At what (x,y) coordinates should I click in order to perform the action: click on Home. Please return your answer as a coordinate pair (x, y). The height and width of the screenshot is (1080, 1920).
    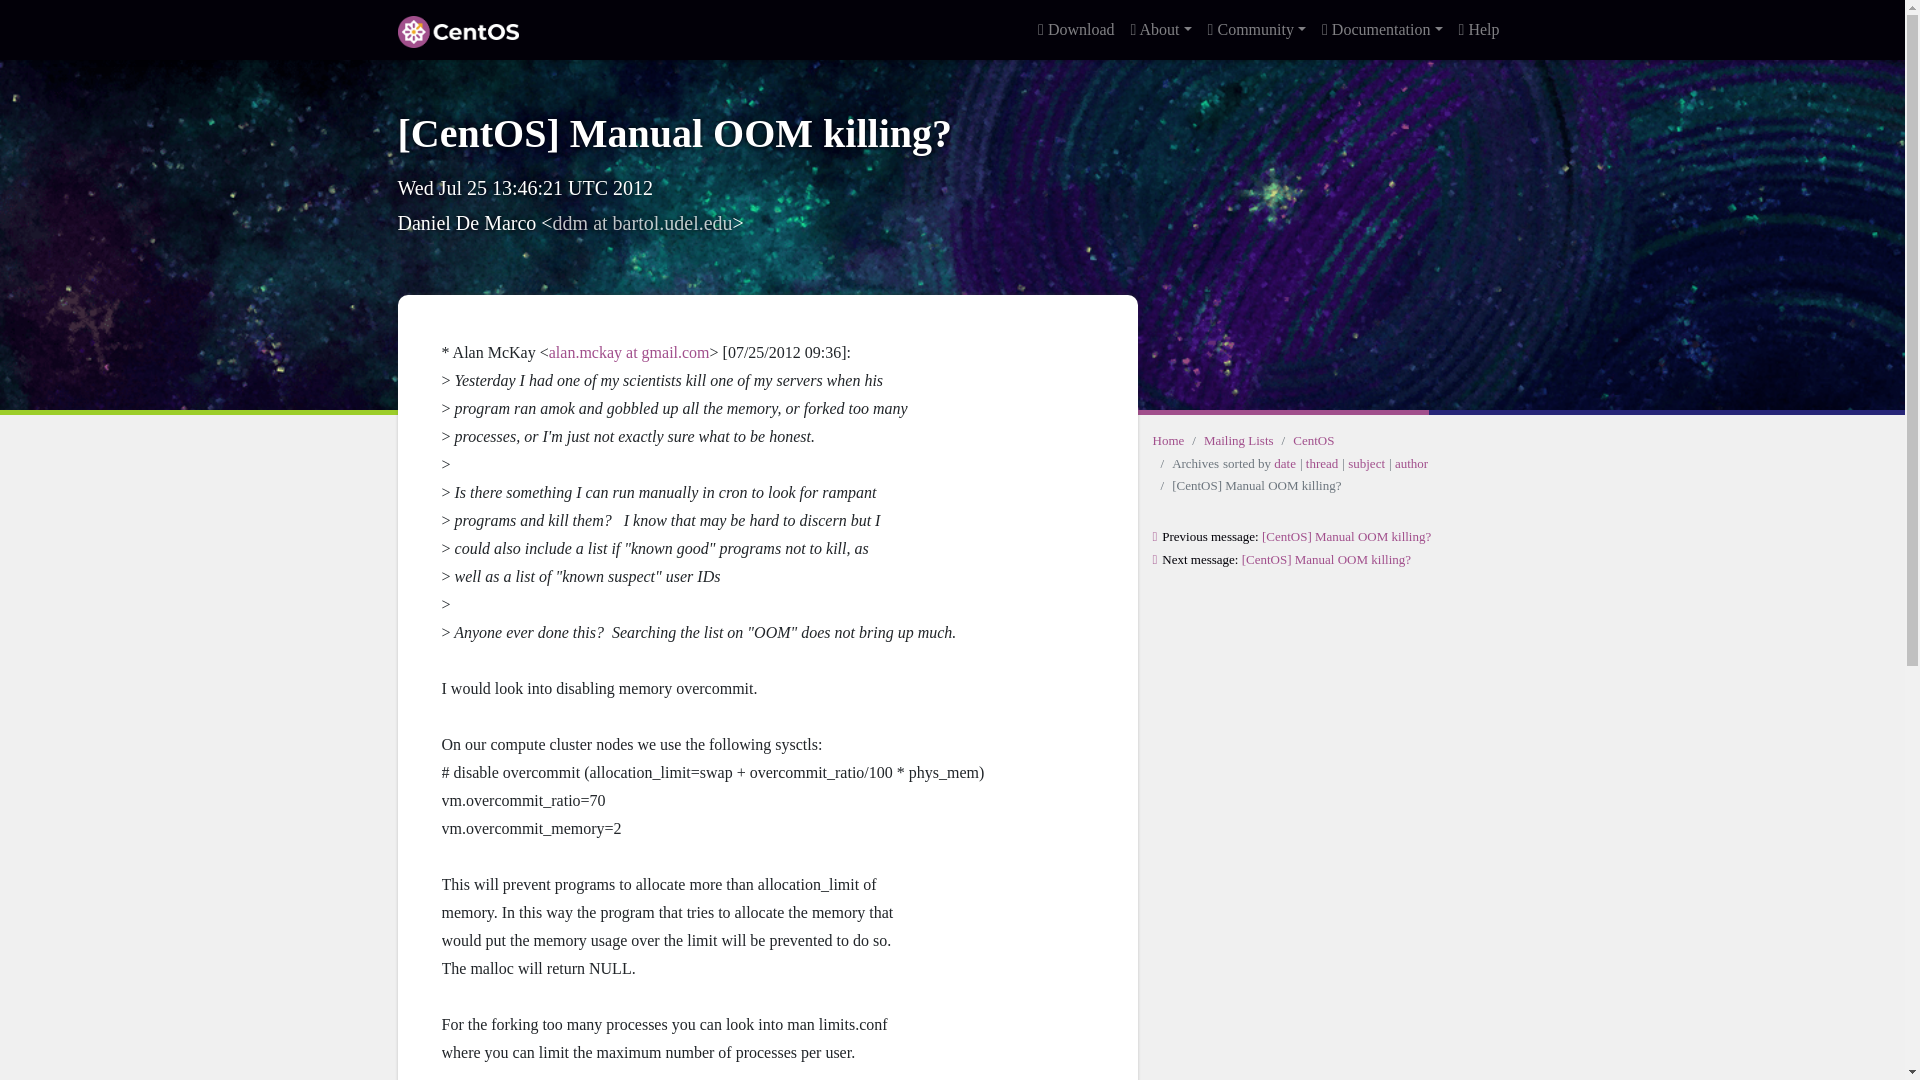
    Looking at the image, I should click on (1168, 440).